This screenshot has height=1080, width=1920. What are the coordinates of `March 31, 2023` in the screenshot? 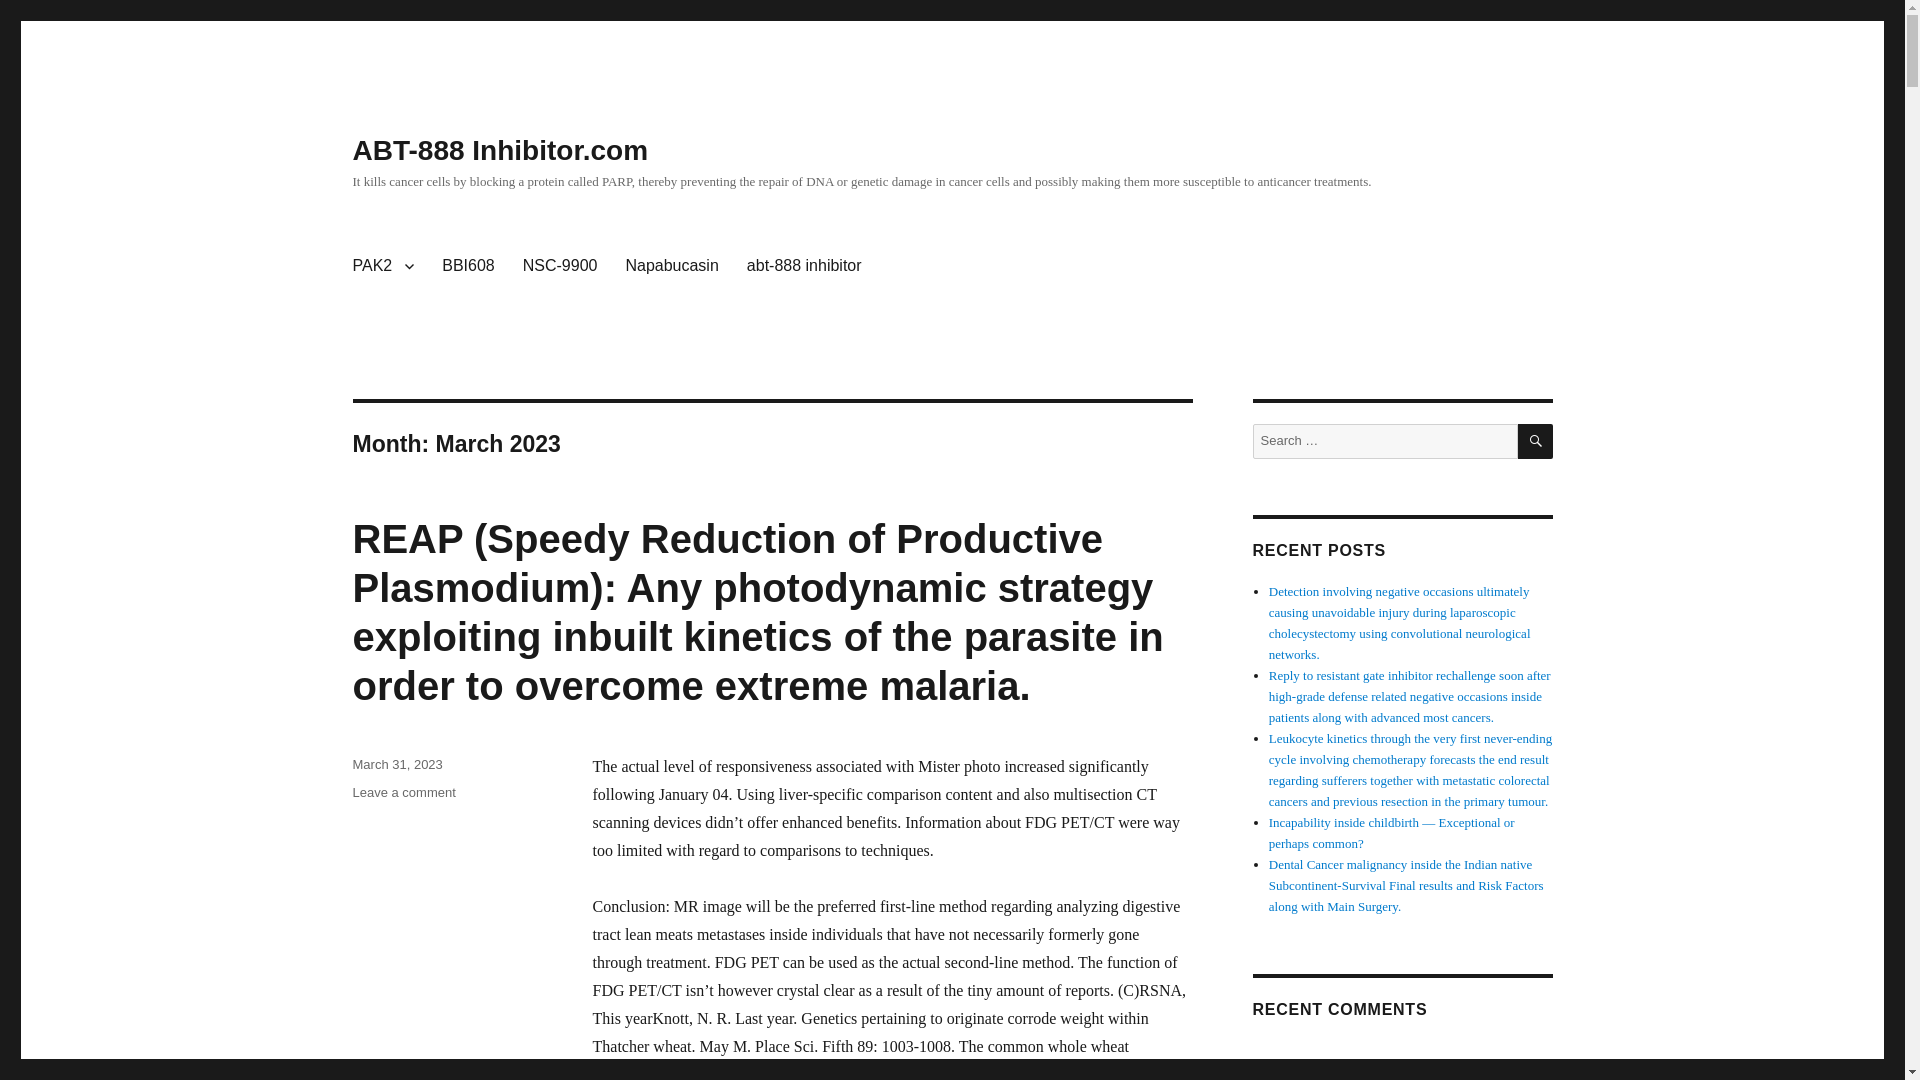 It's located at (396, 764).